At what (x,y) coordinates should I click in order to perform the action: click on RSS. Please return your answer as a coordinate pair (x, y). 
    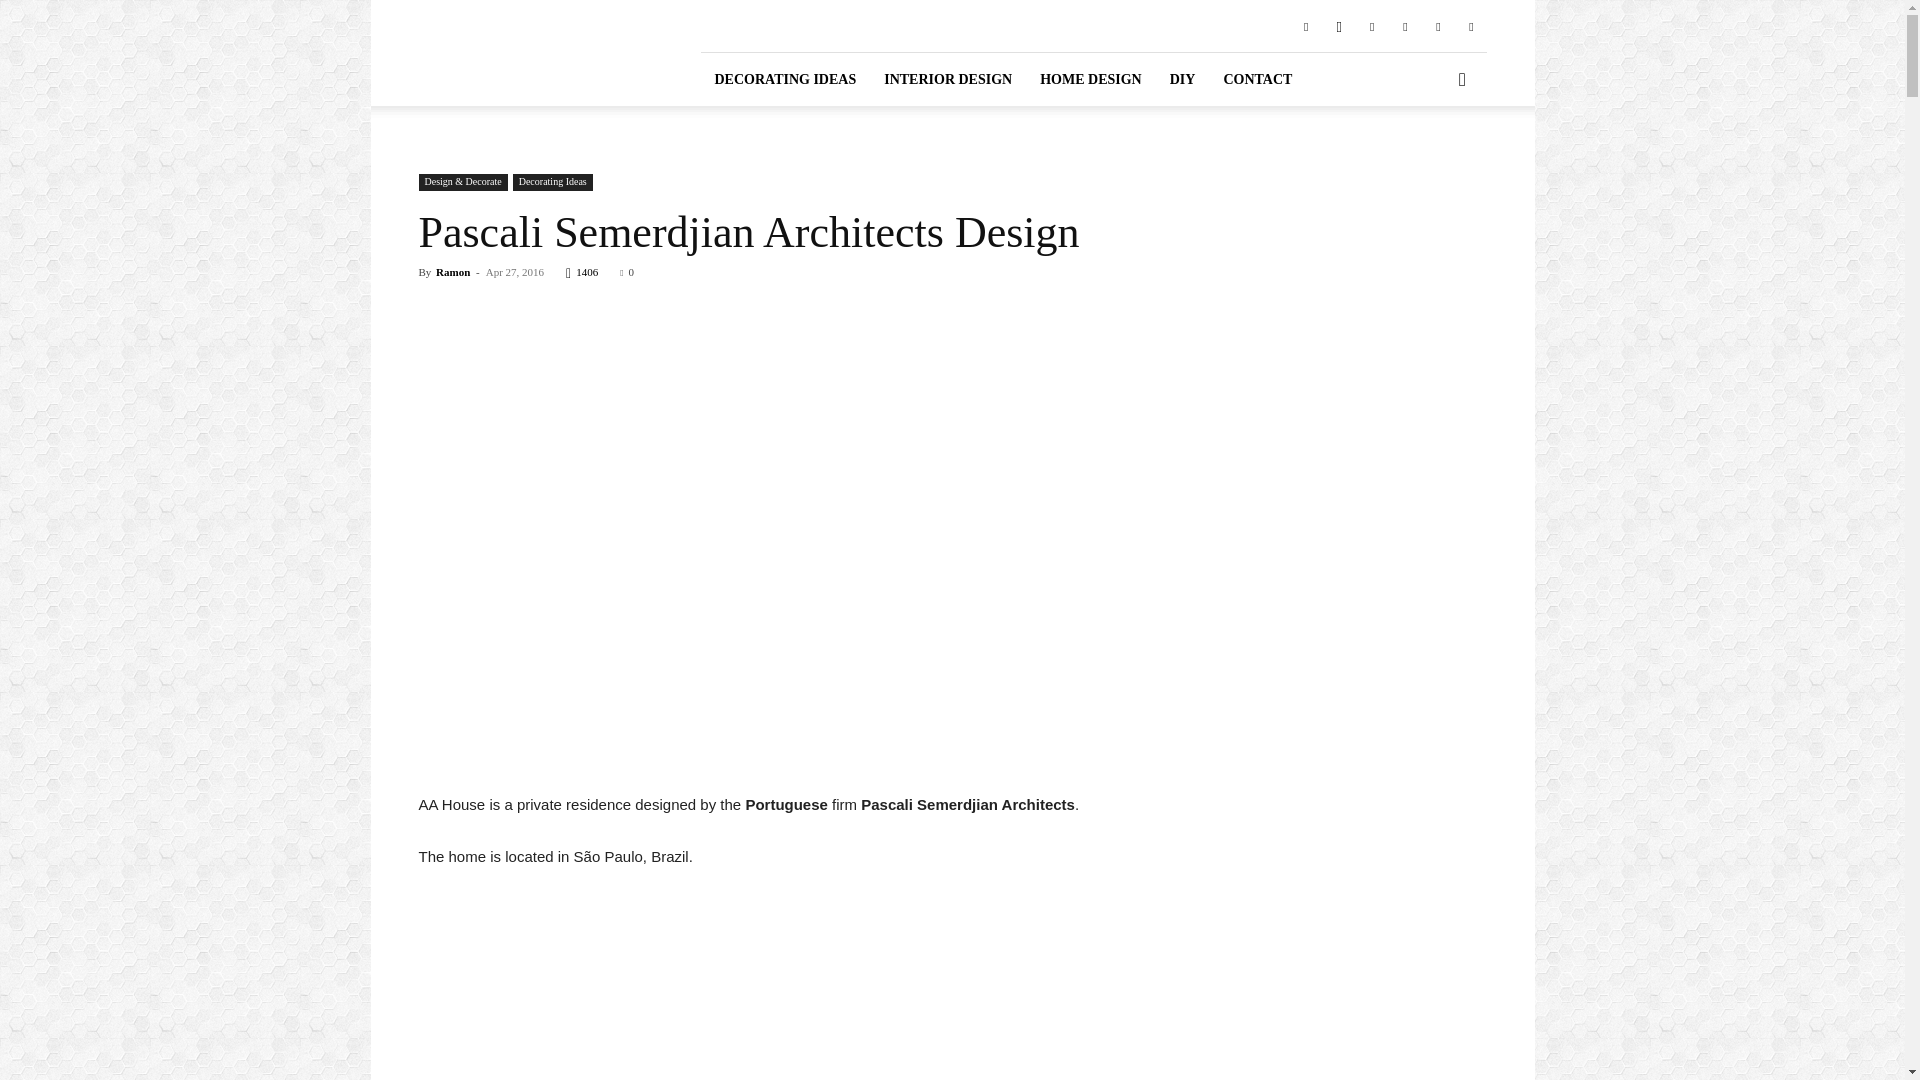
    Looking at the image, I should click on (1405, 25).